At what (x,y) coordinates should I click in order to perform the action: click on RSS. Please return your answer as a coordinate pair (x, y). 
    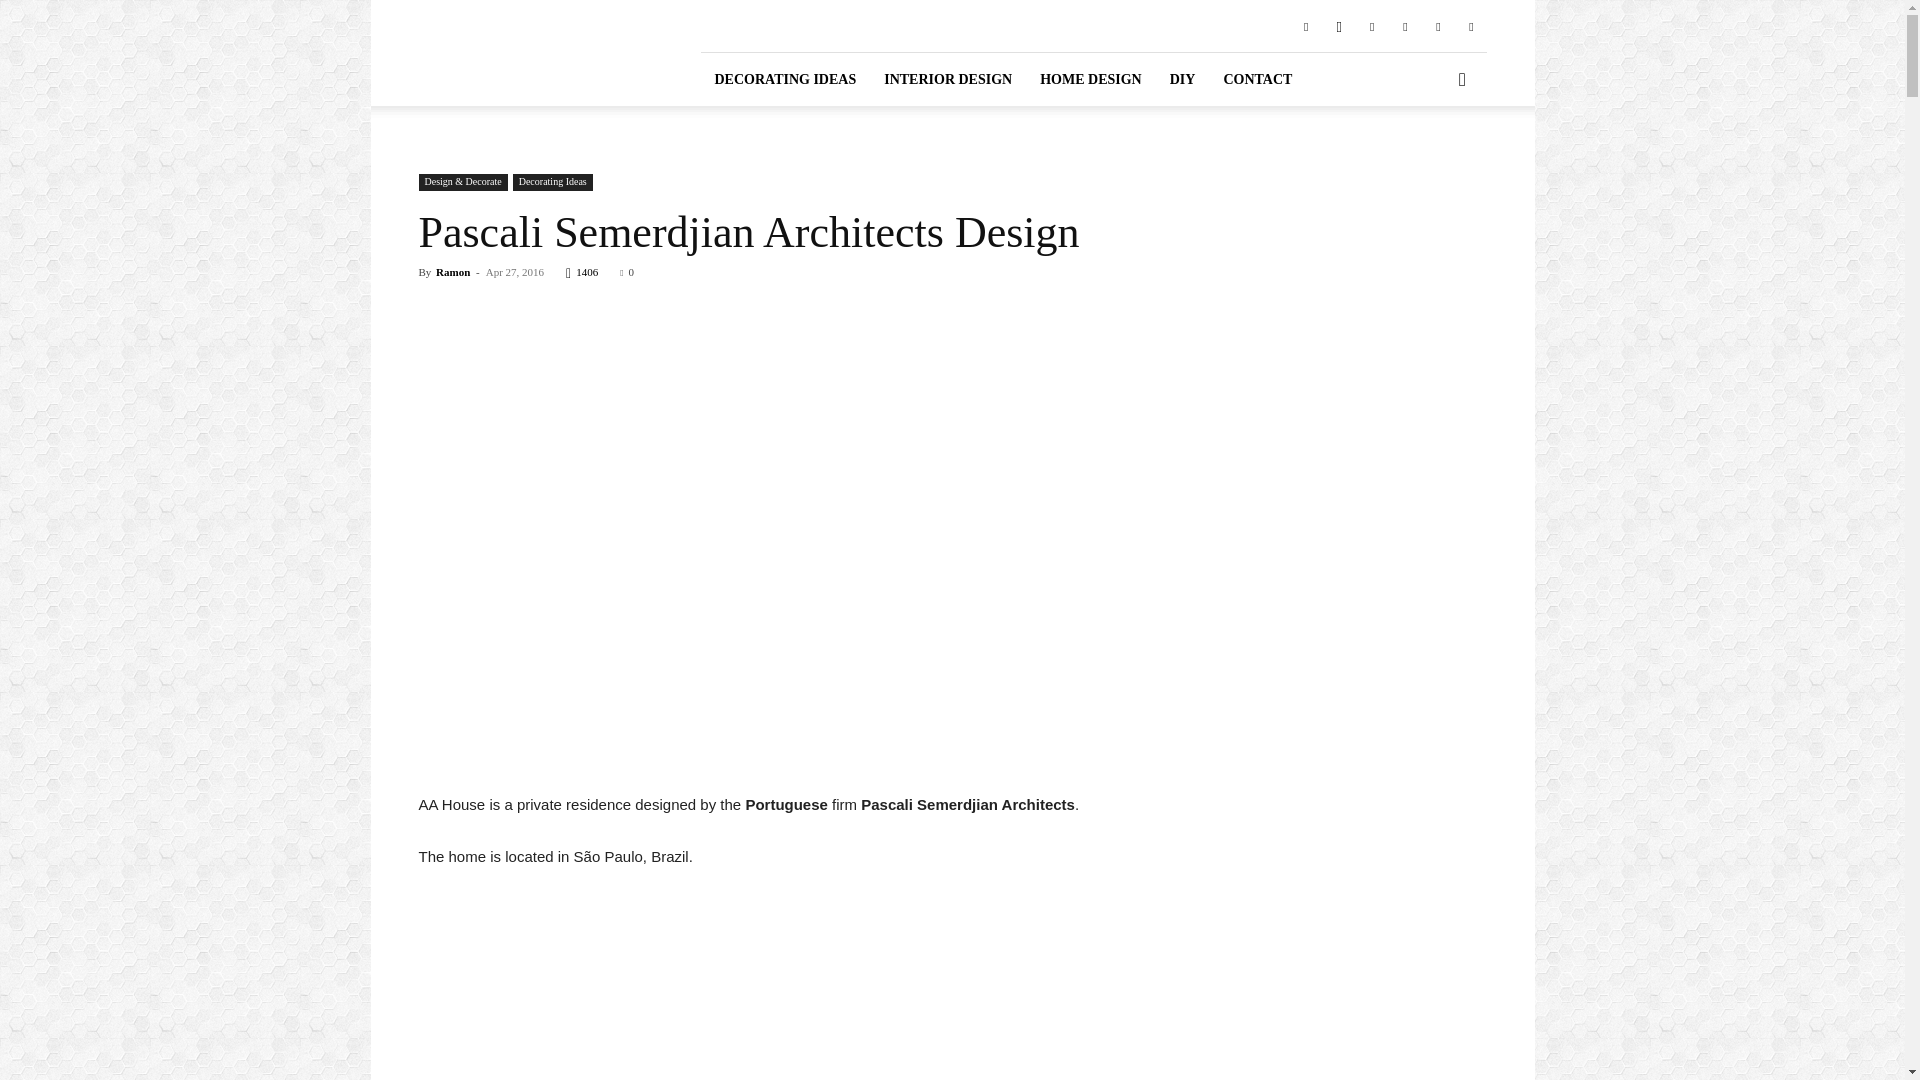
    Looking at the image, I should click on (1405, 25).